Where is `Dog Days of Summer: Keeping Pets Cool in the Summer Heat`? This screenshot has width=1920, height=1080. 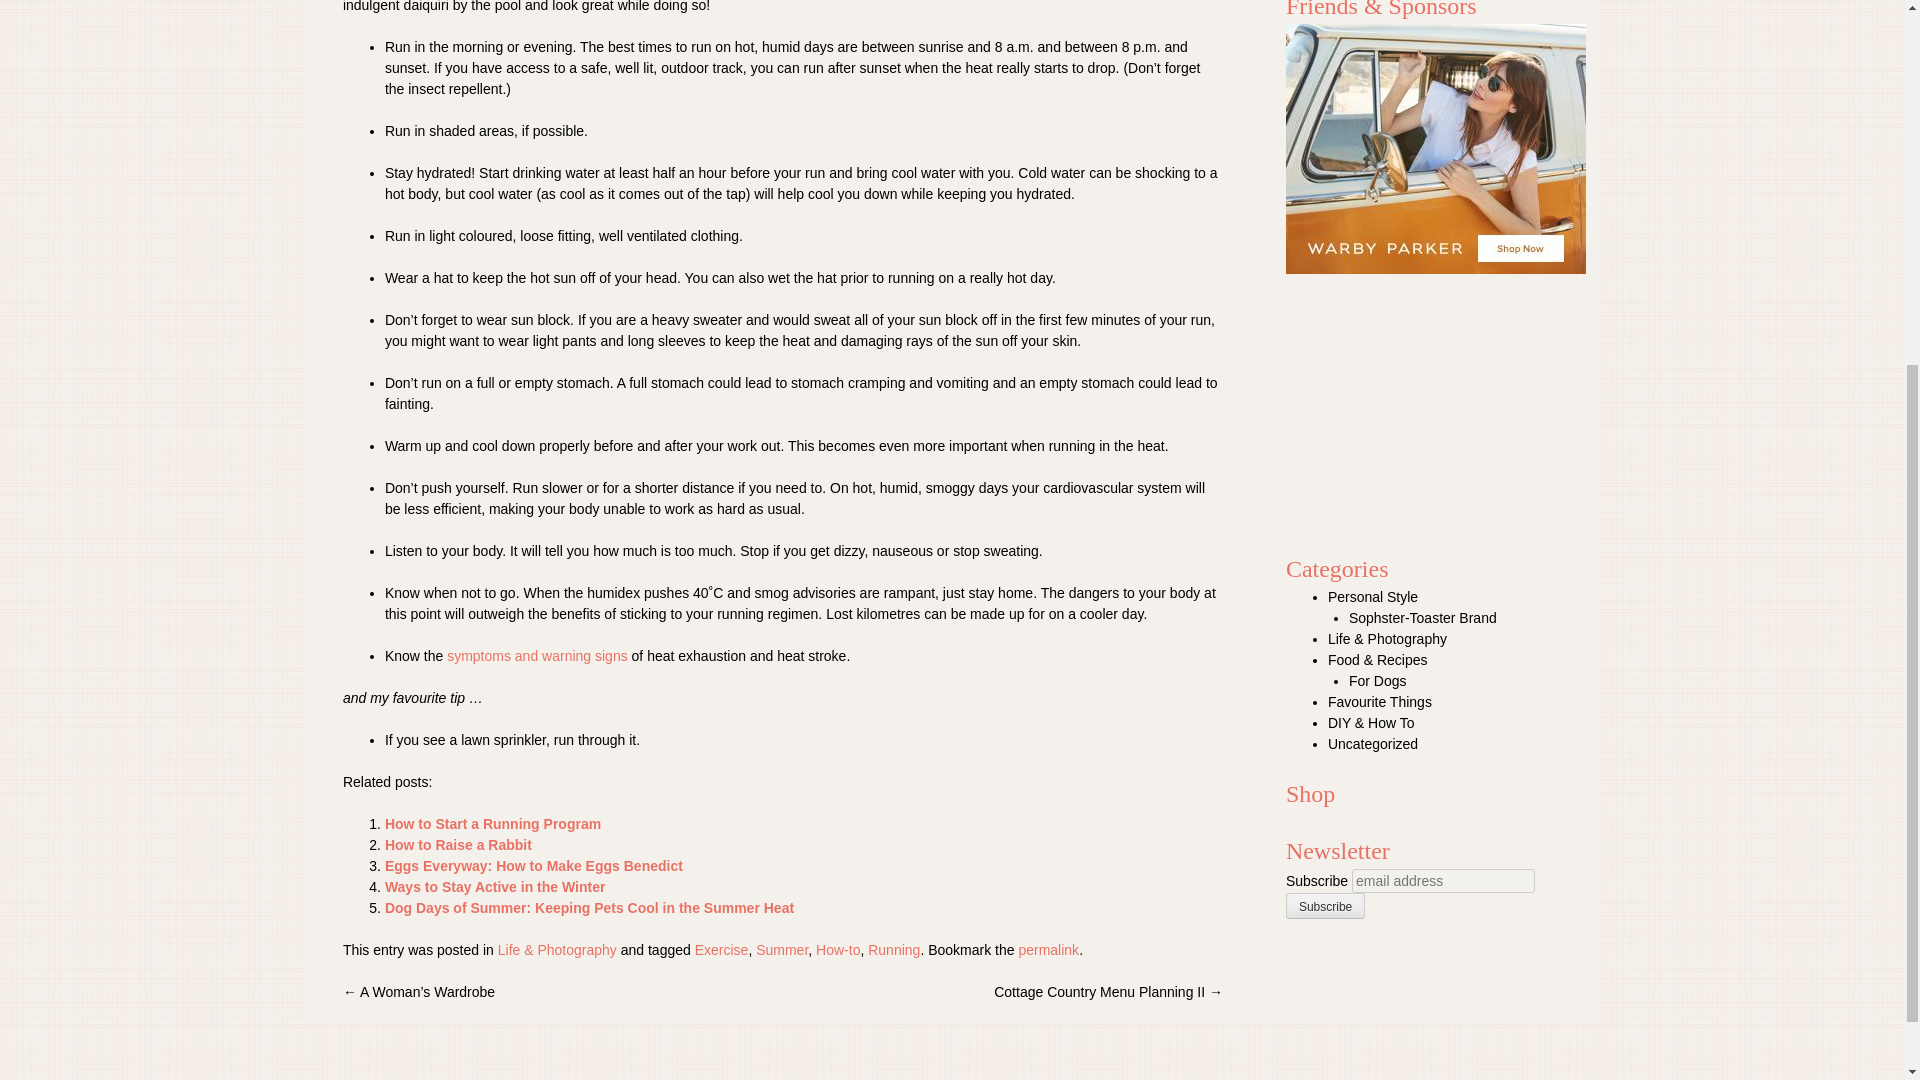 Dog Days of Summer: Keeping Pets Cool in the Summer Heat is located at coordinates (590, 907).